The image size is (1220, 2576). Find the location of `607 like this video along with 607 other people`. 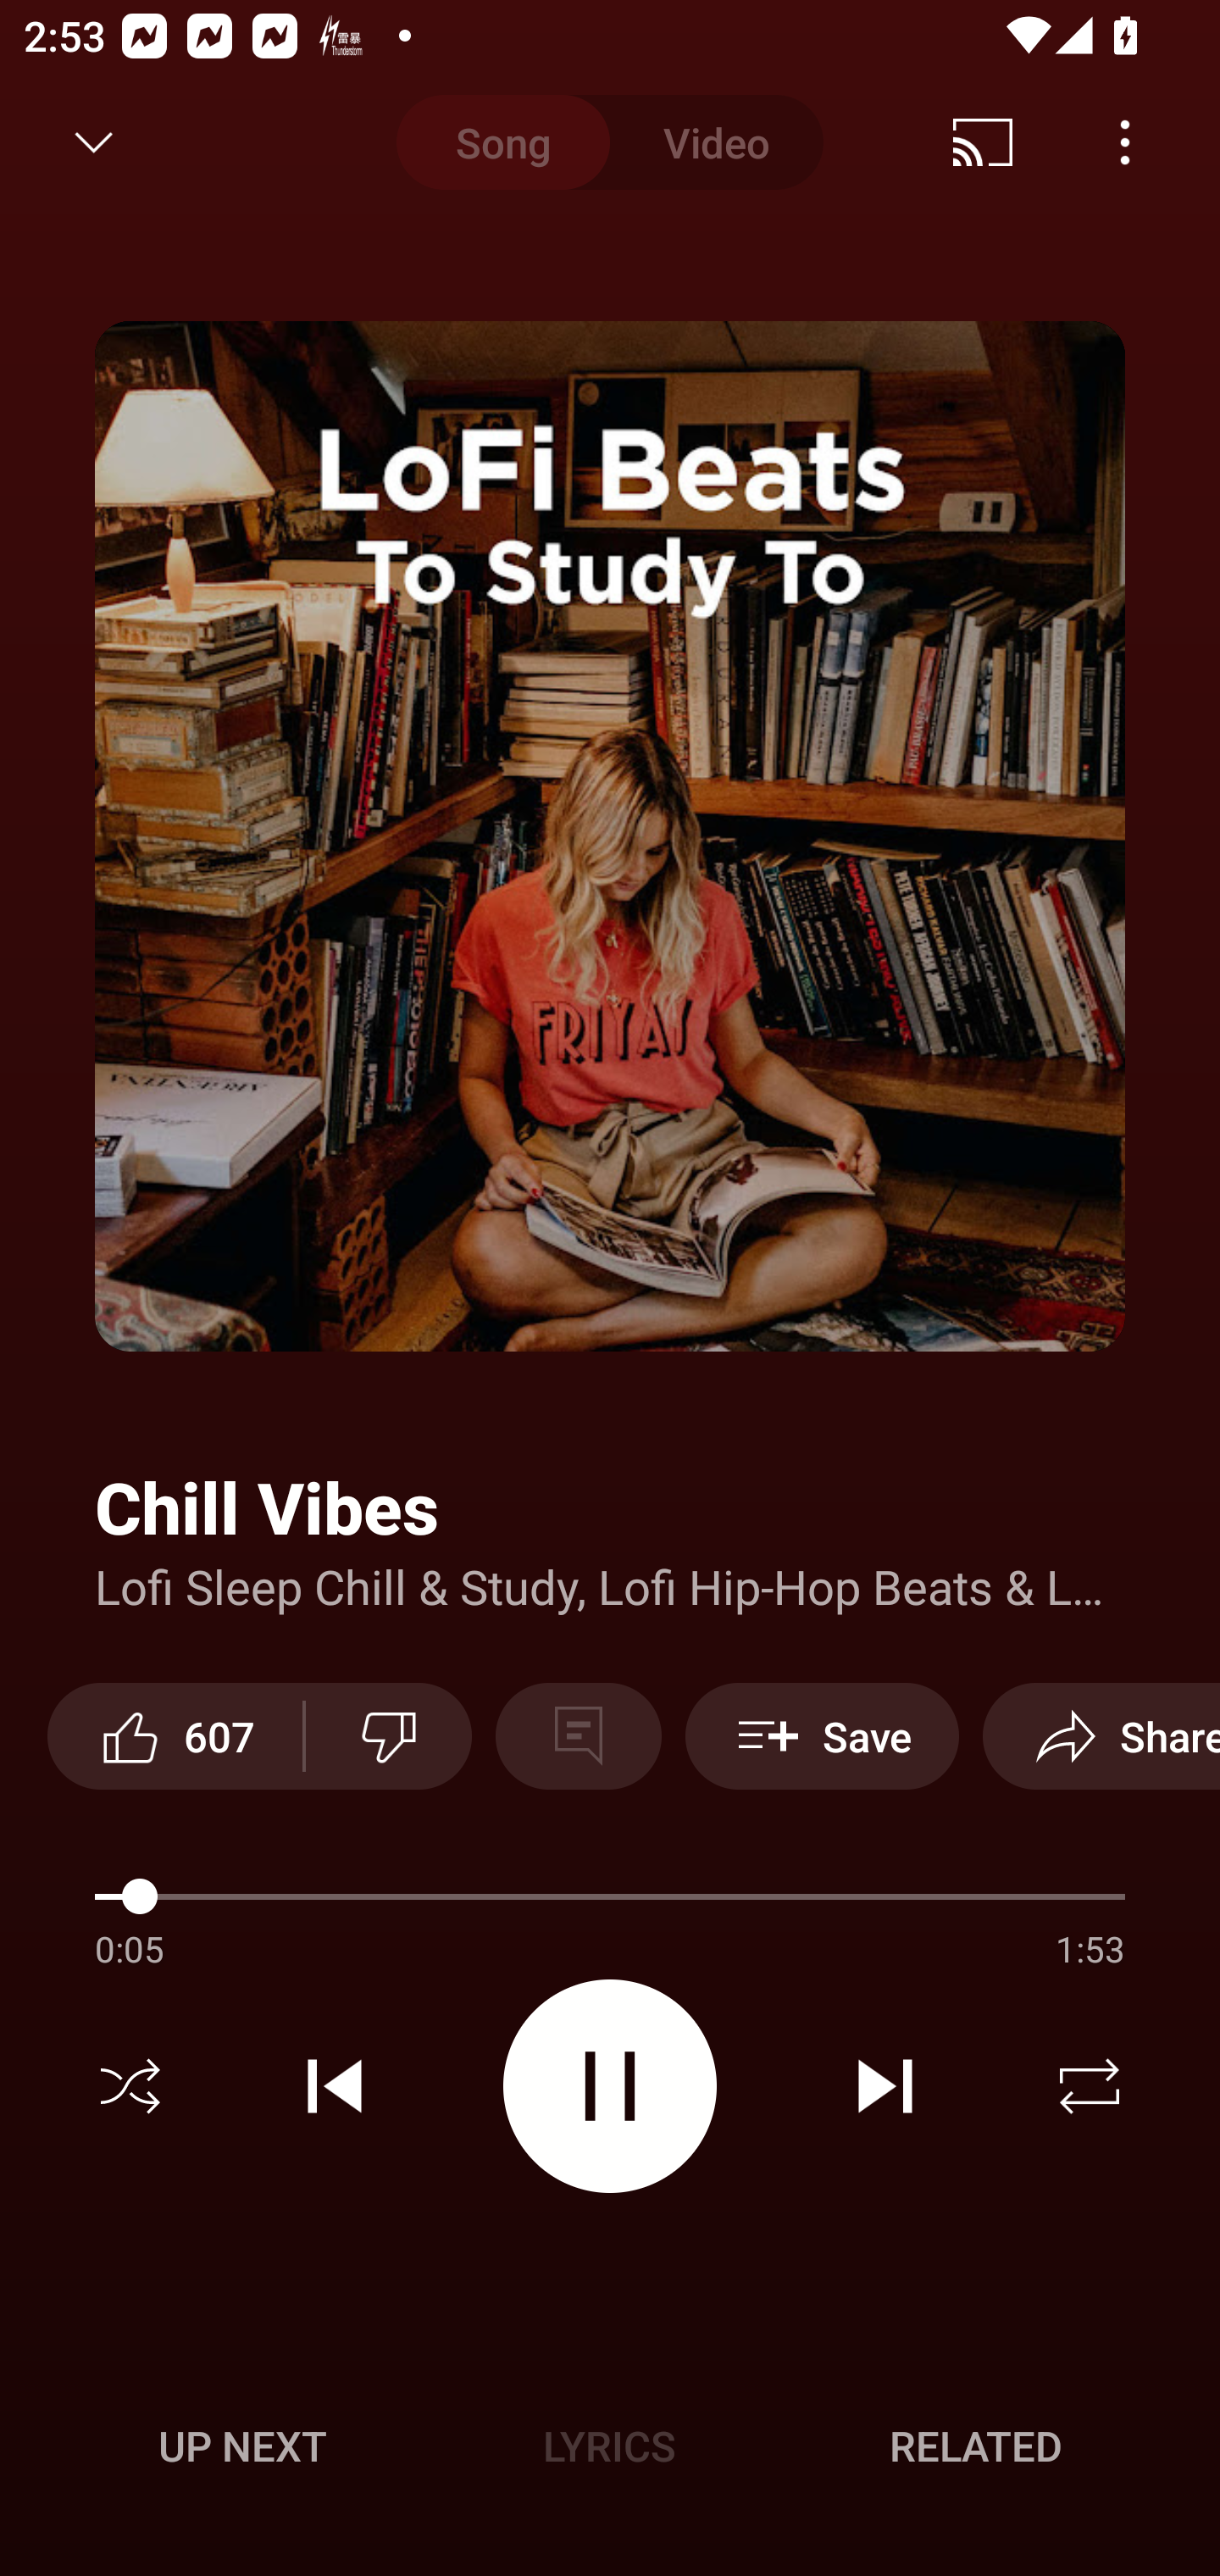

607 like this video along with 607 other people is located at coordinates (175, 1735).